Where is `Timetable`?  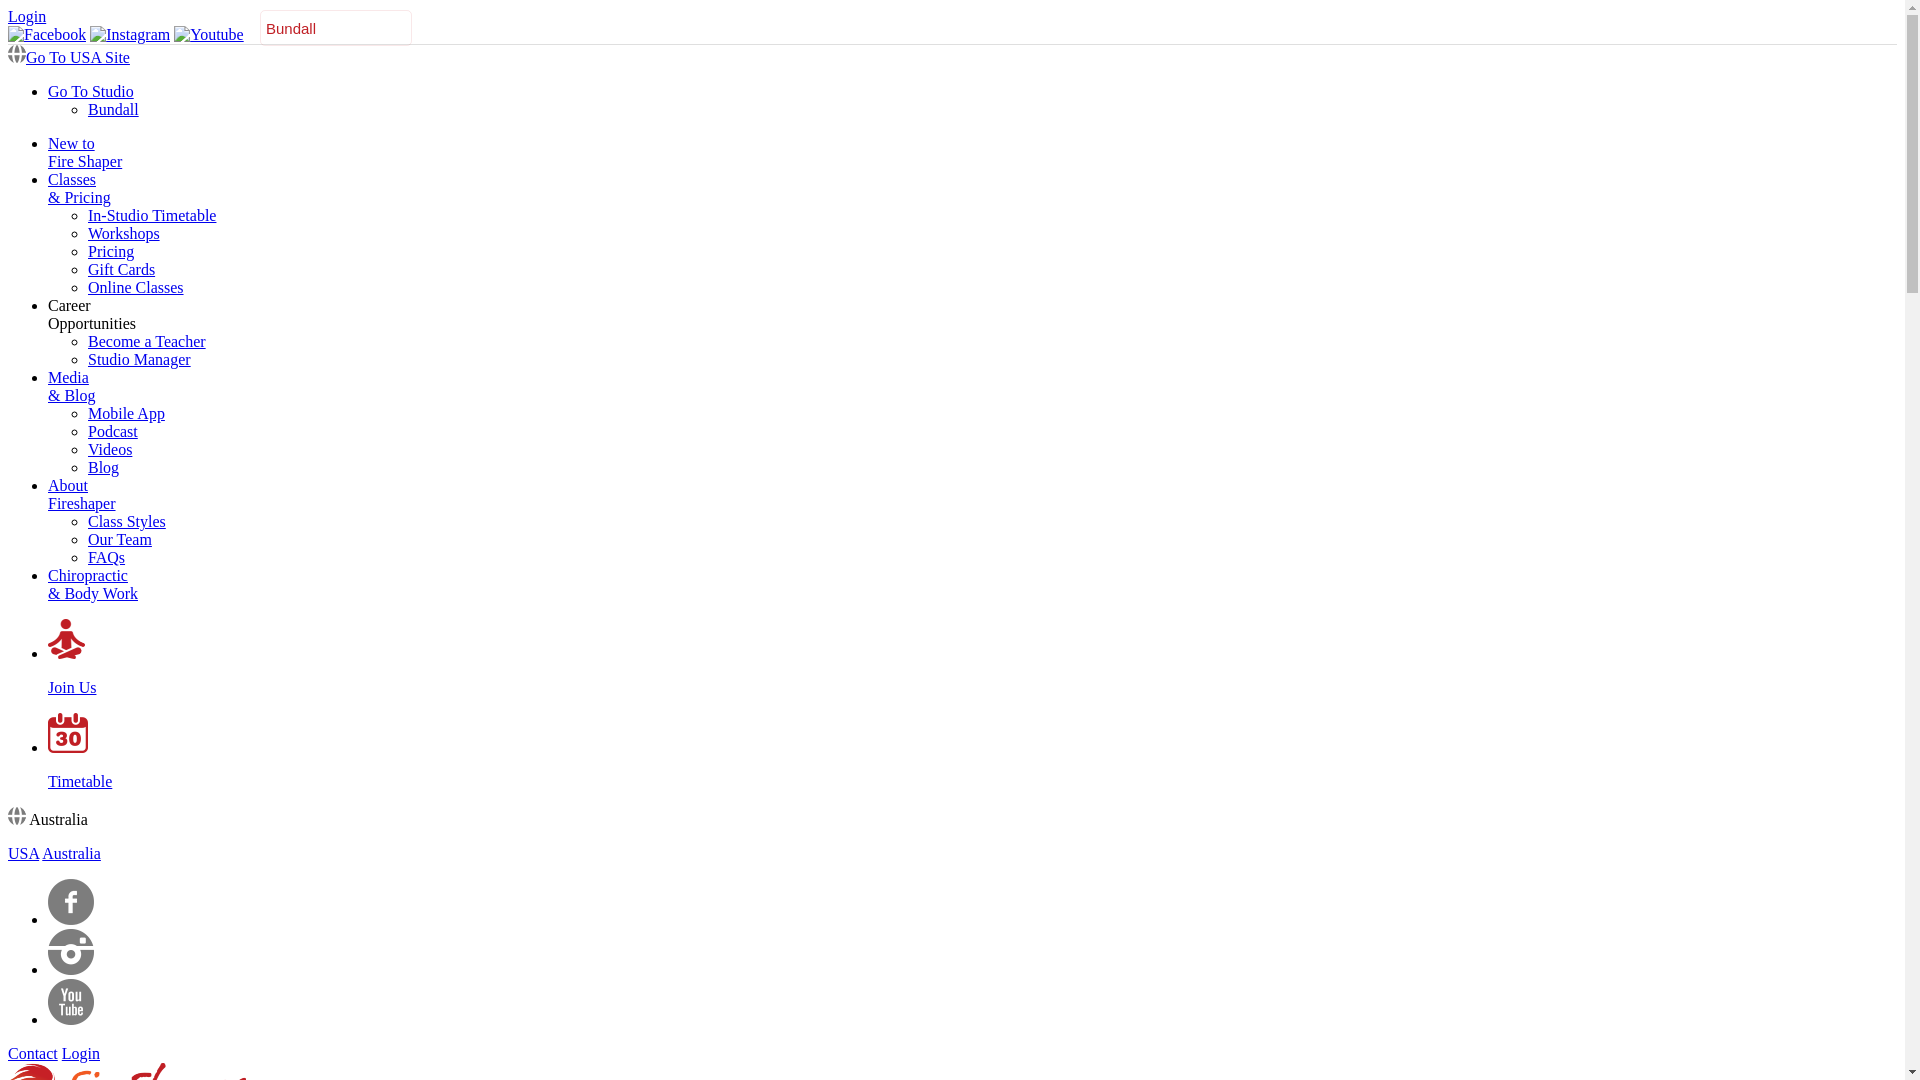 Timetable is located at coordinates (972, 765).